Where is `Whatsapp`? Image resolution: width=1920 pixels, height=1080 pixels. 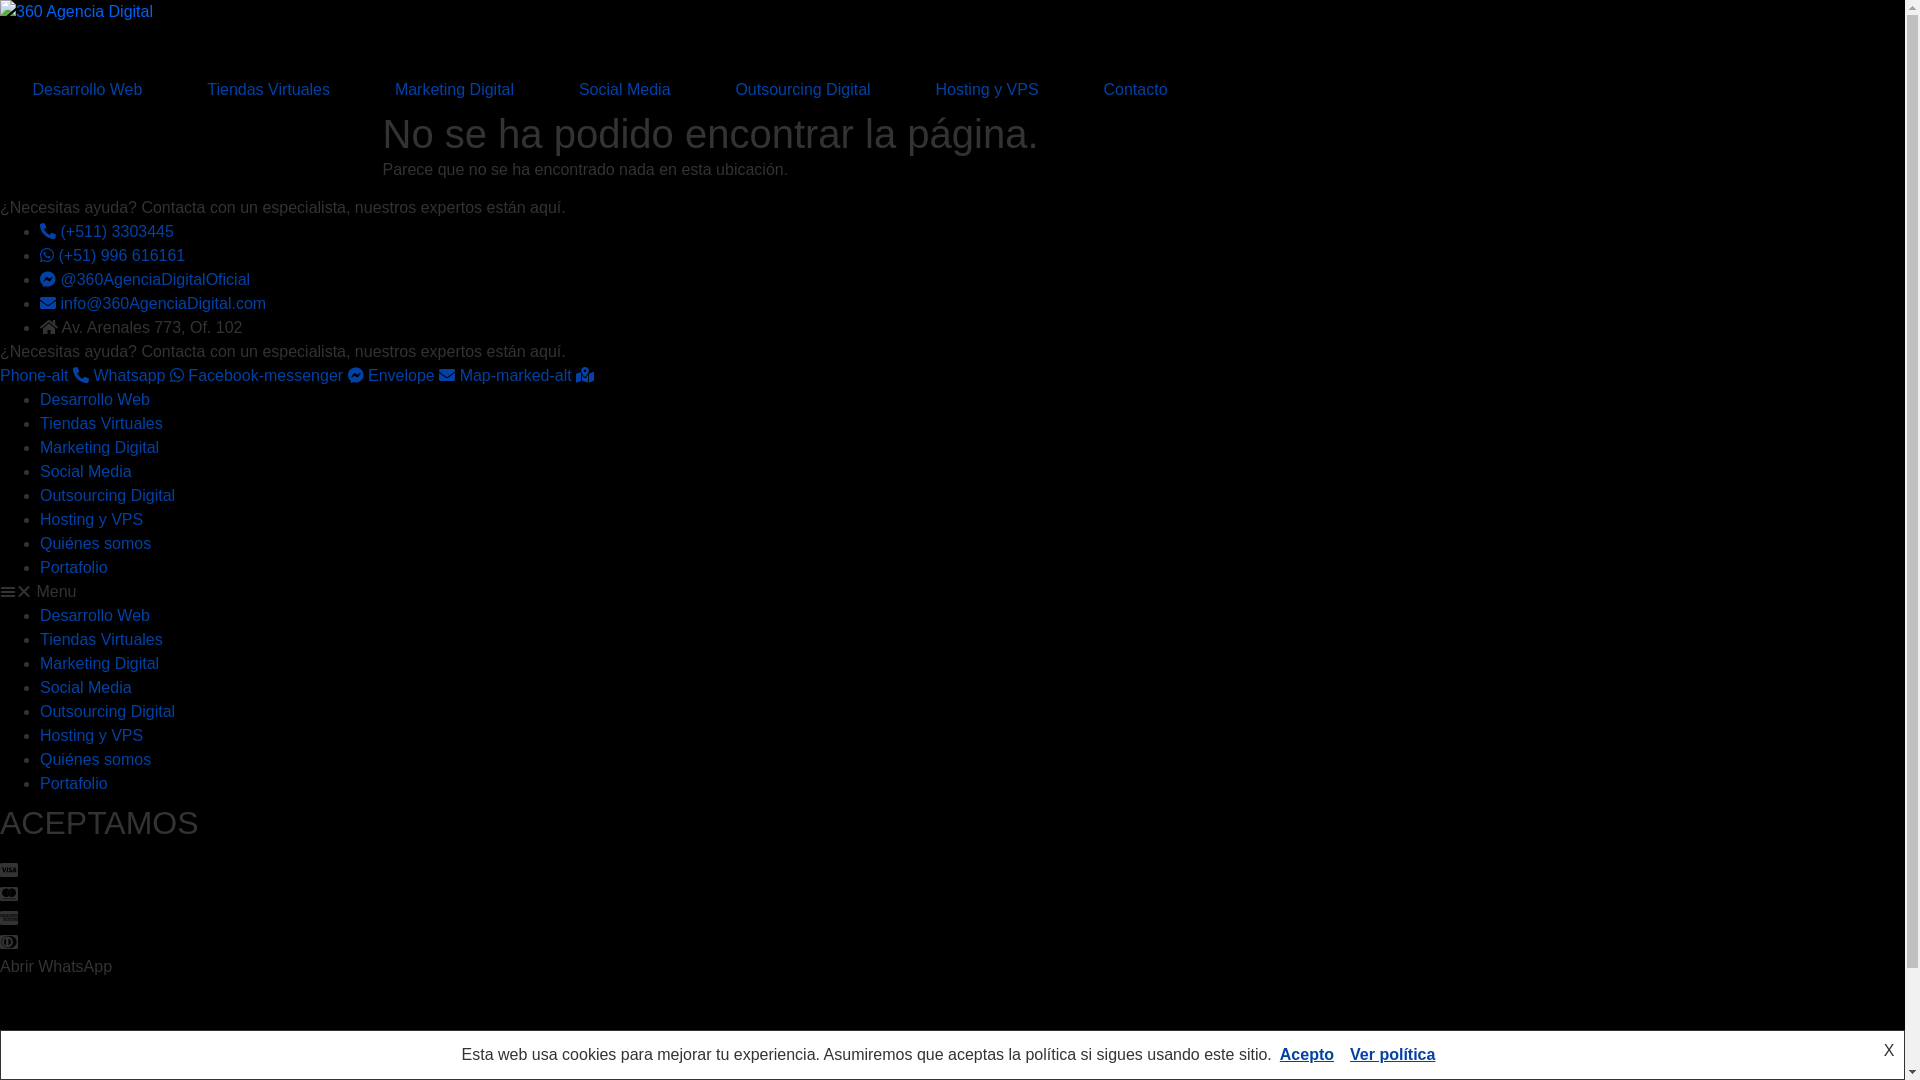 Whatsapp is located at coordinates (140, 376).